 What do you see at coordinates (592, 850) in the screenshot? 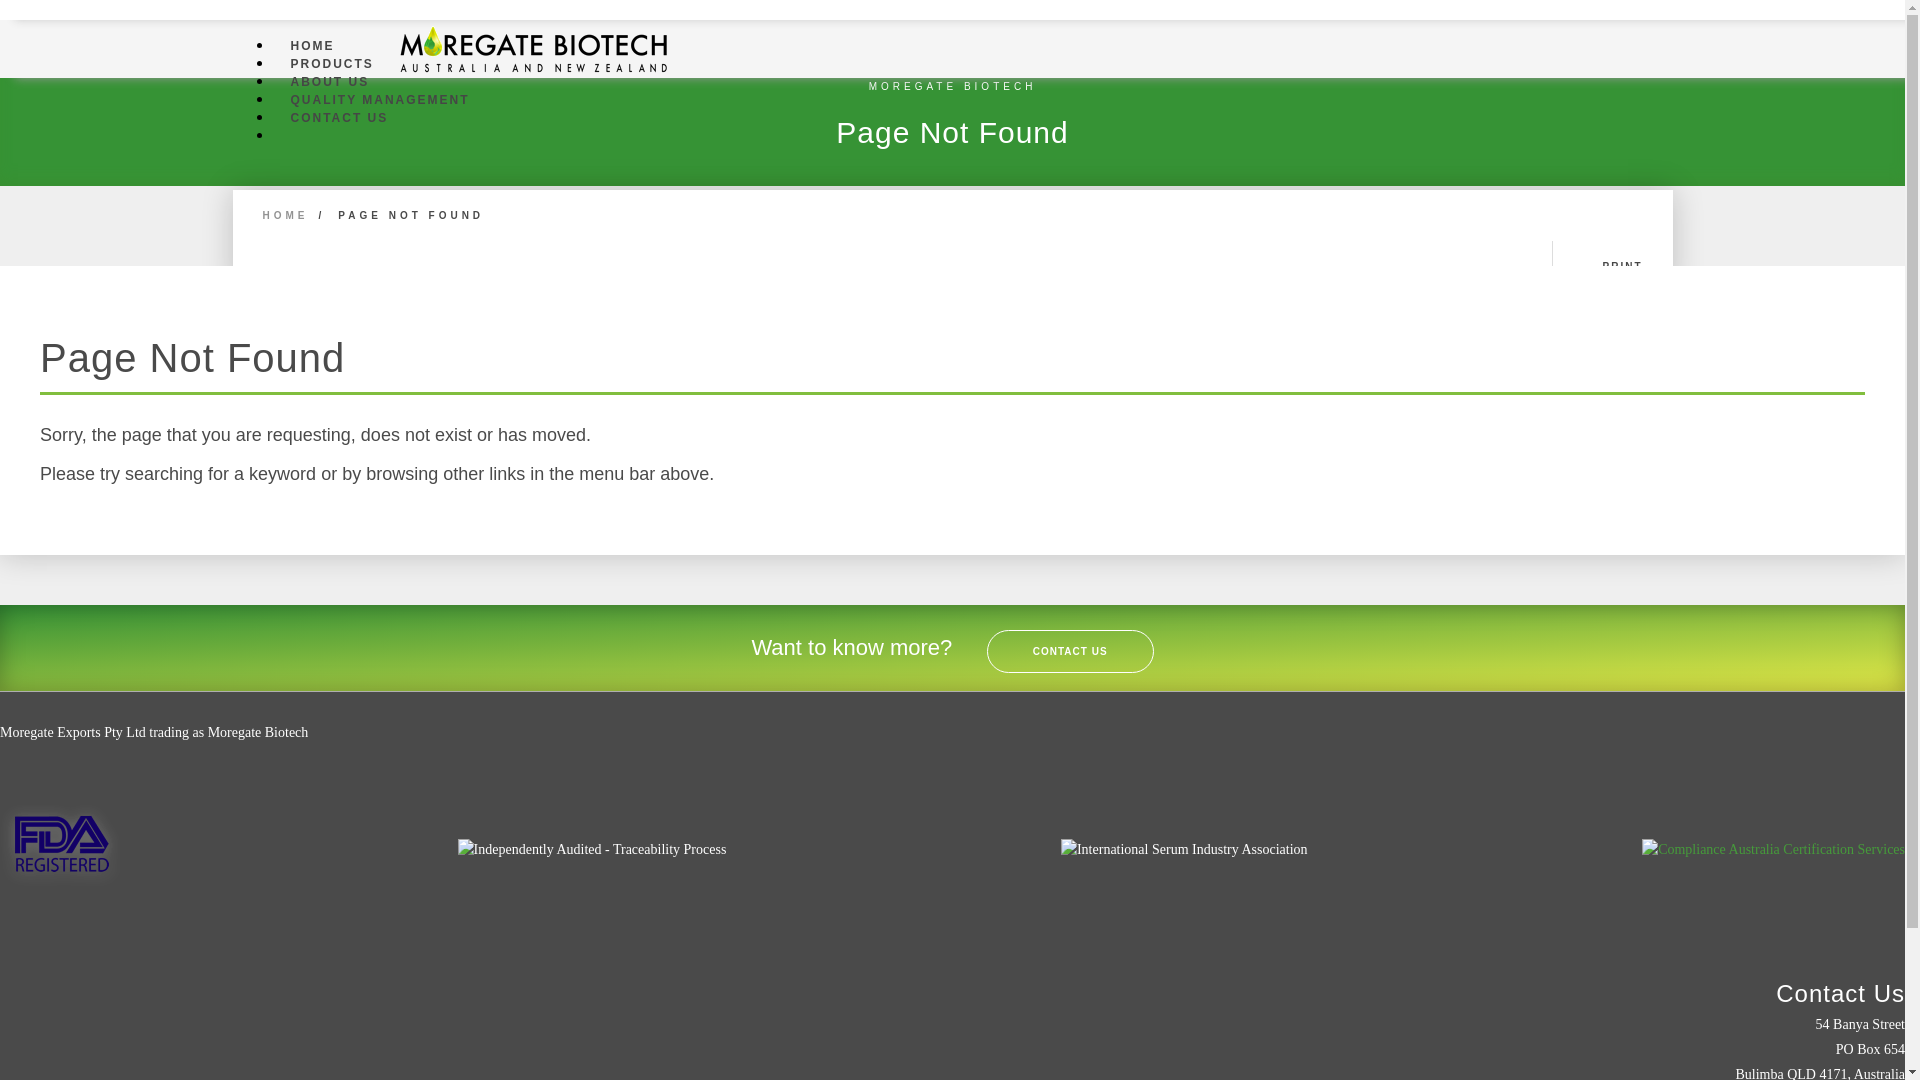
I see `Independently Audited - Traceability Process` at bounding box center [592, 850].